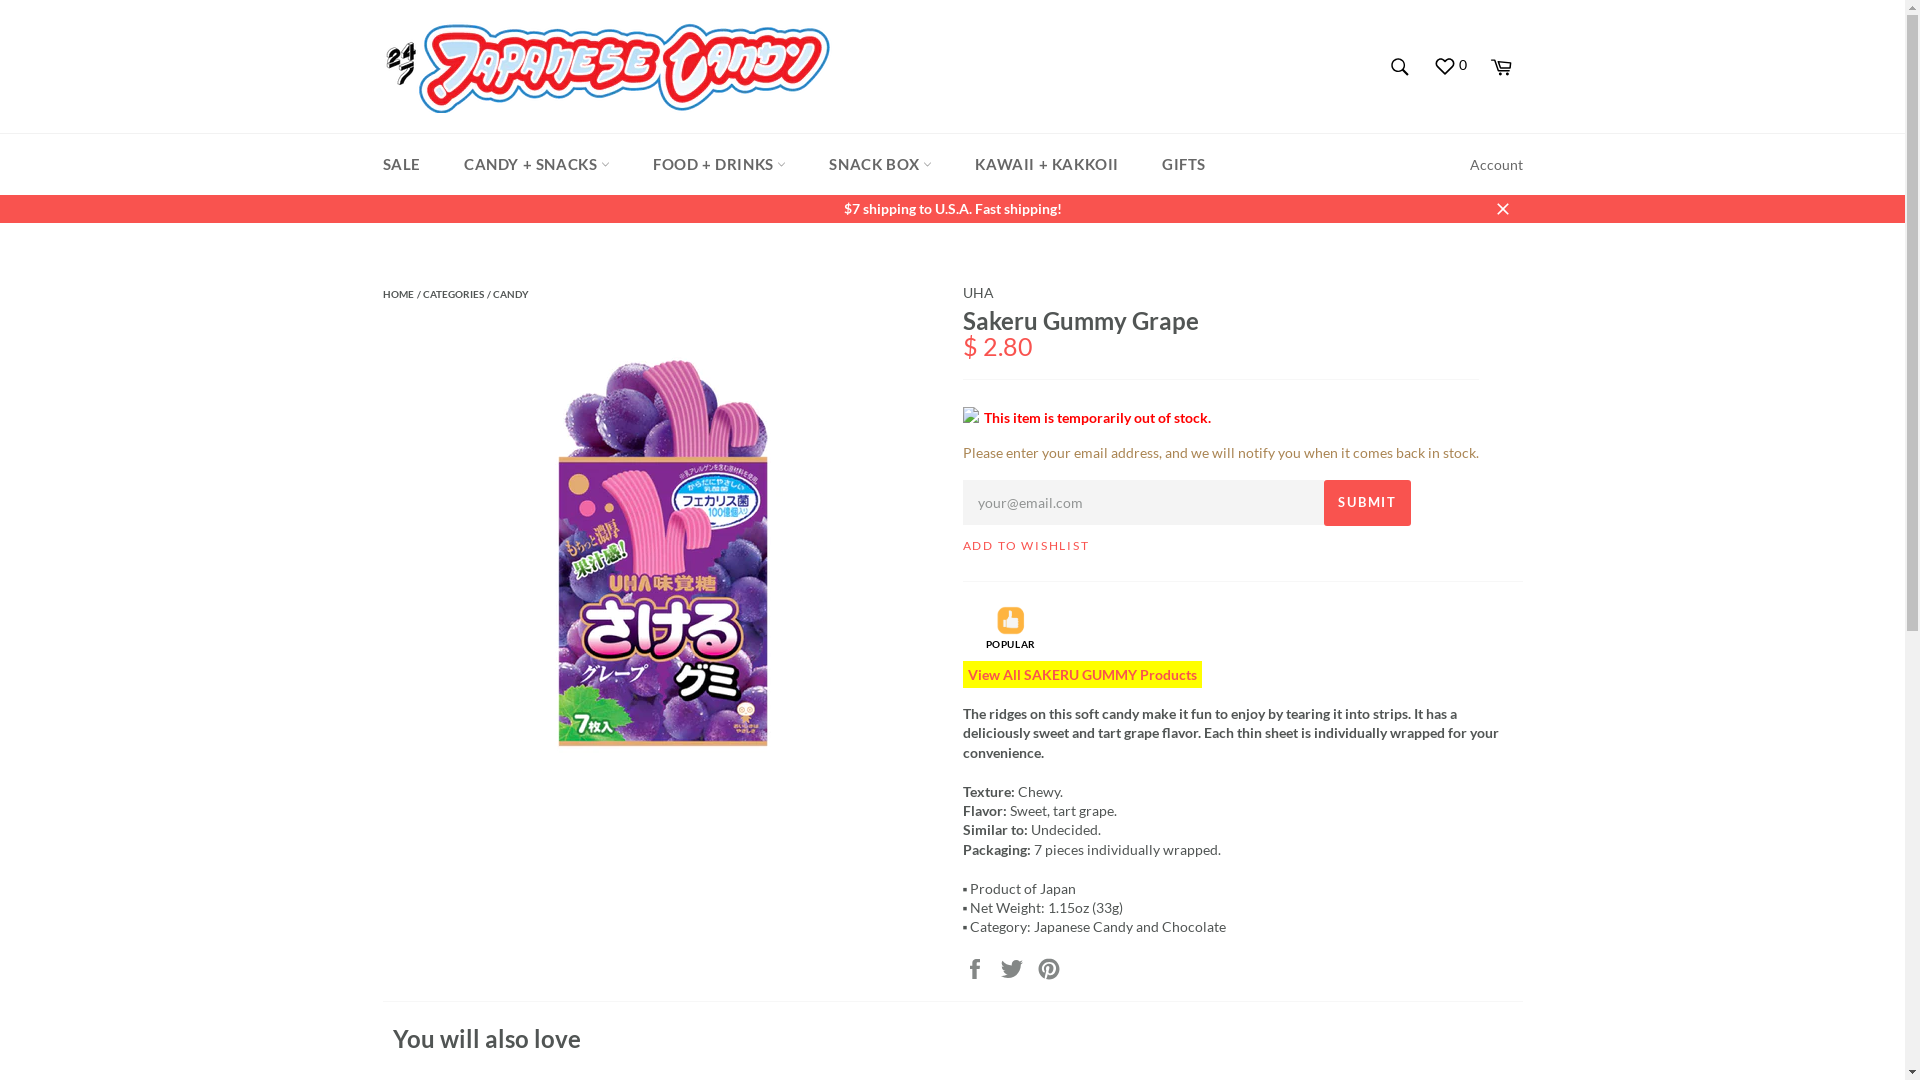  Describe the element at coordinates (720, 164) in the screenshot. I see `FOOD + DRINKS` at that location.